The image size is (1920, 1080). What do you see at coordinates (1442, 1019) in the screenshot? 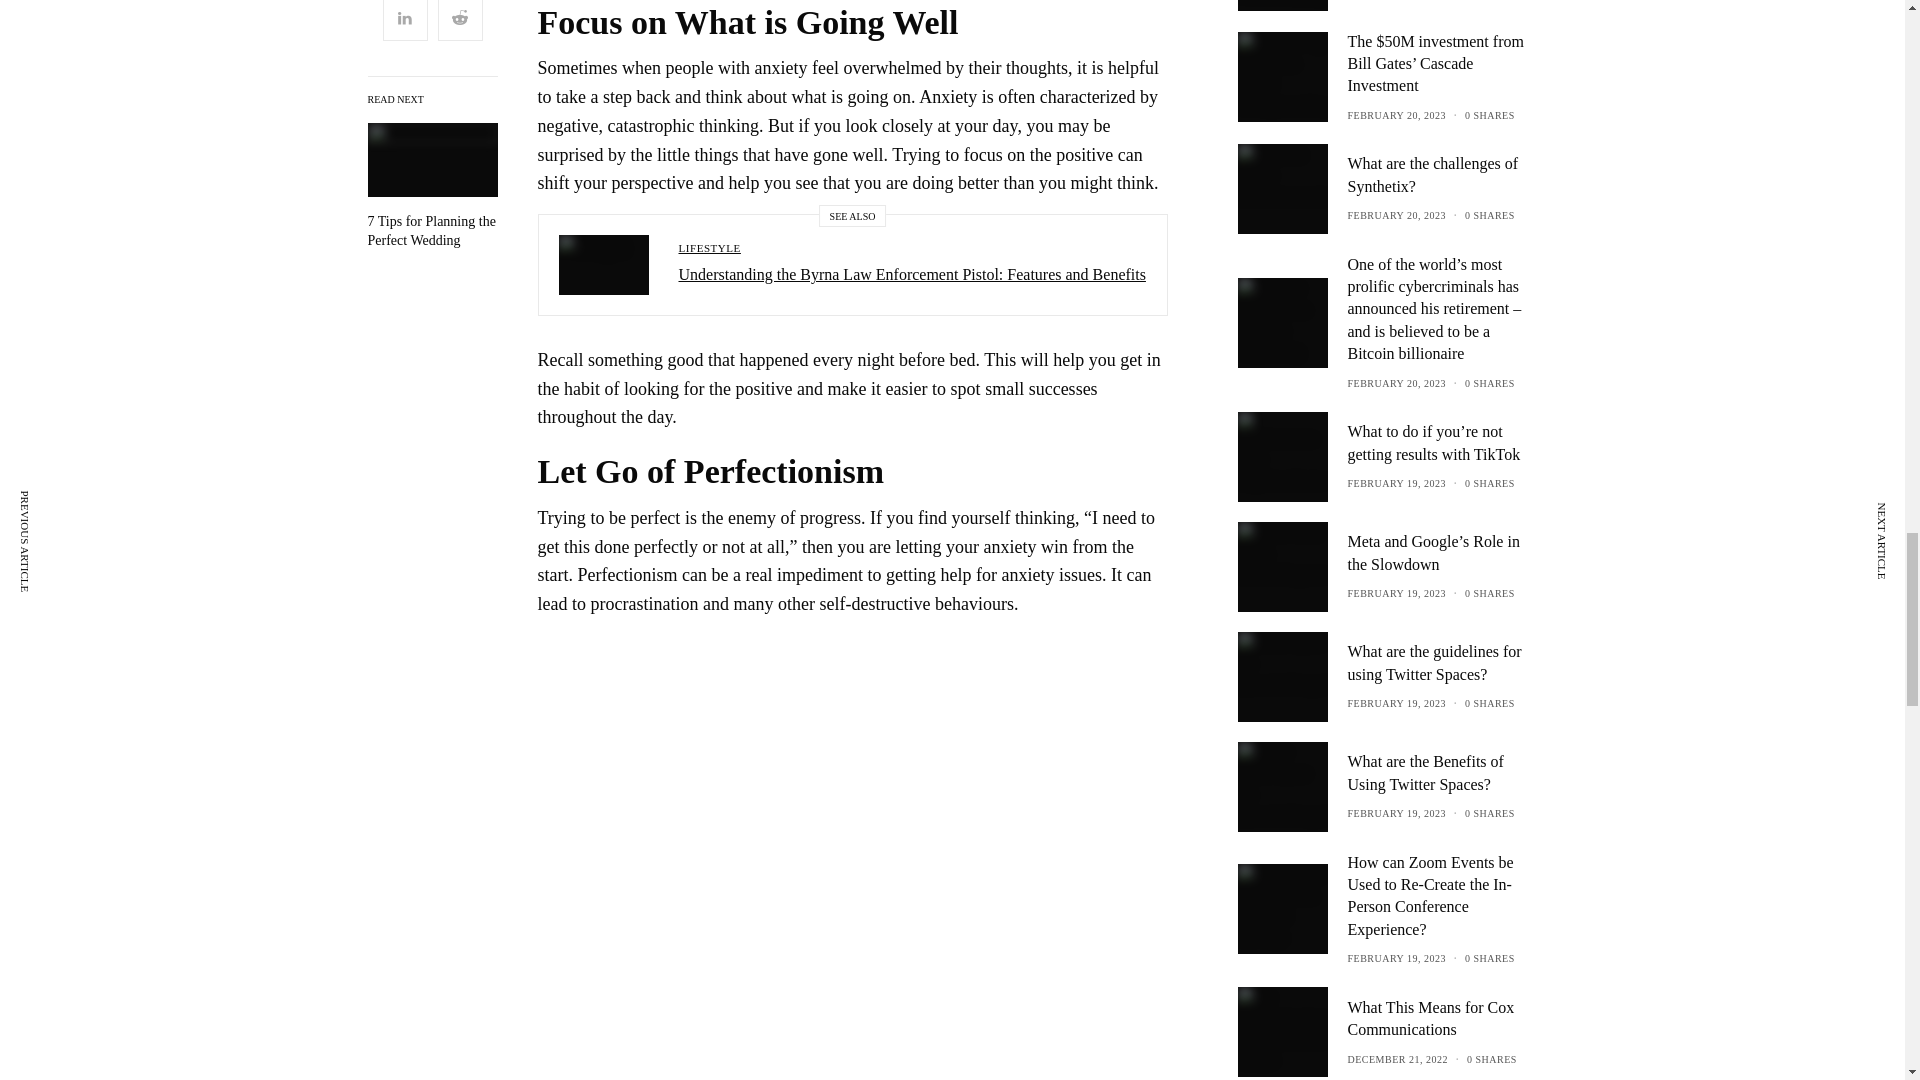
I see `What This Means for Cox Communications` at bounding box center [1442, 1019].